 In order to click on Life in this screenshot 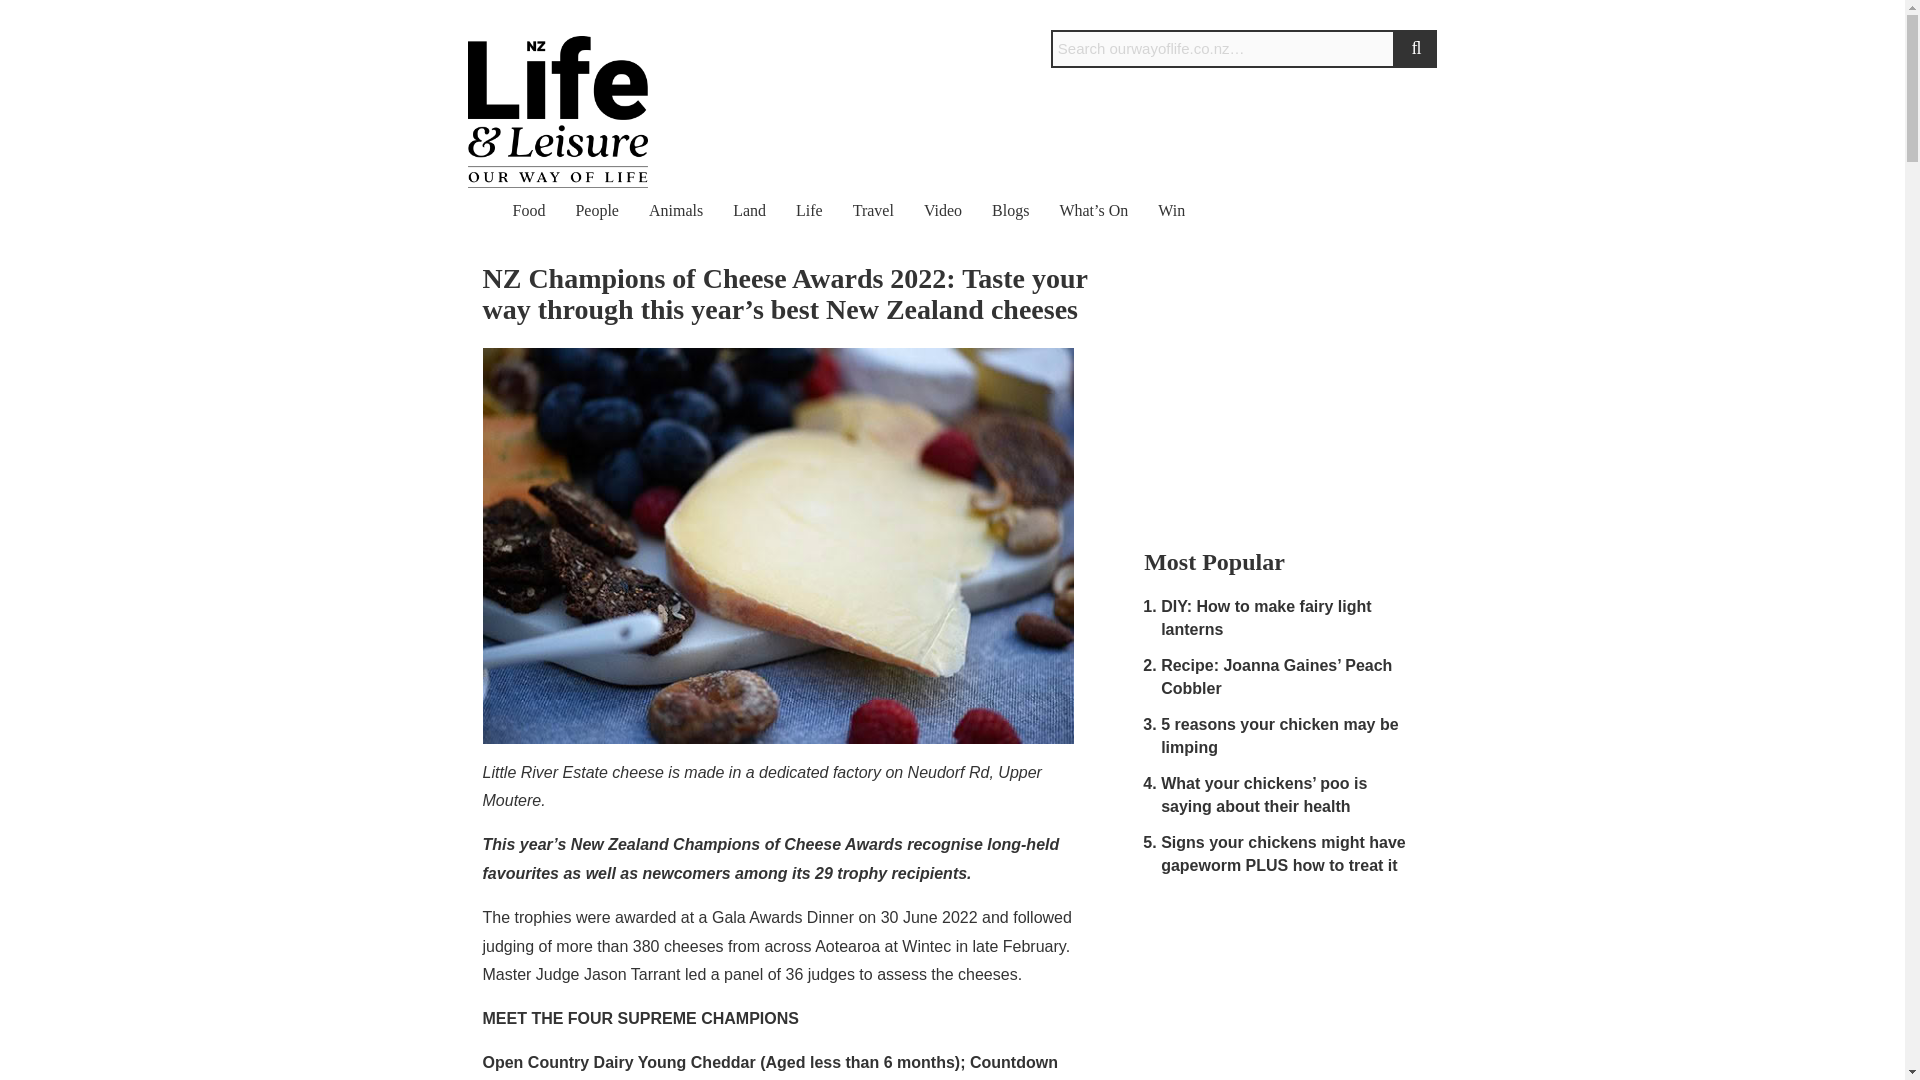, I will do `click(810, 210)`.